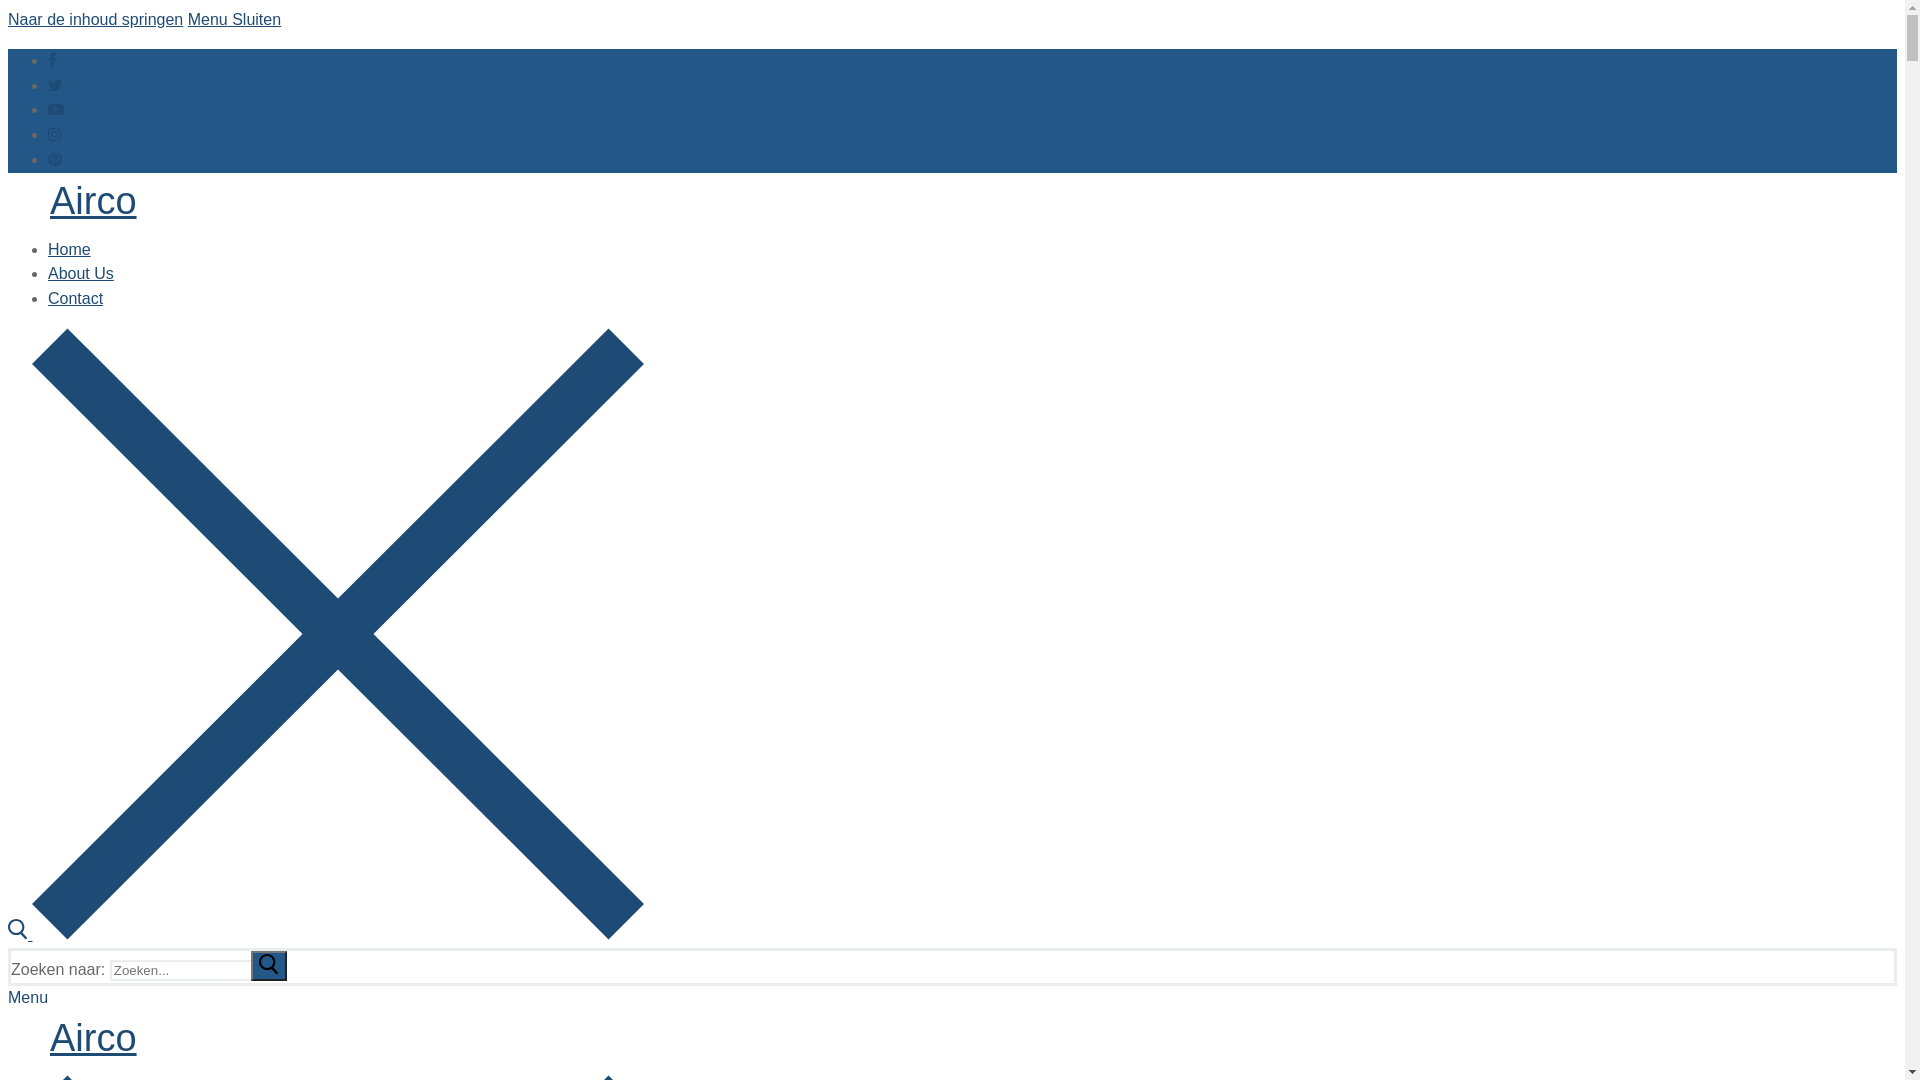 This screenshot has width=1920, height=1080. Describe the element at coordinates (198, 970) in the screenshot. I see `Zoeken naar:` at that location.